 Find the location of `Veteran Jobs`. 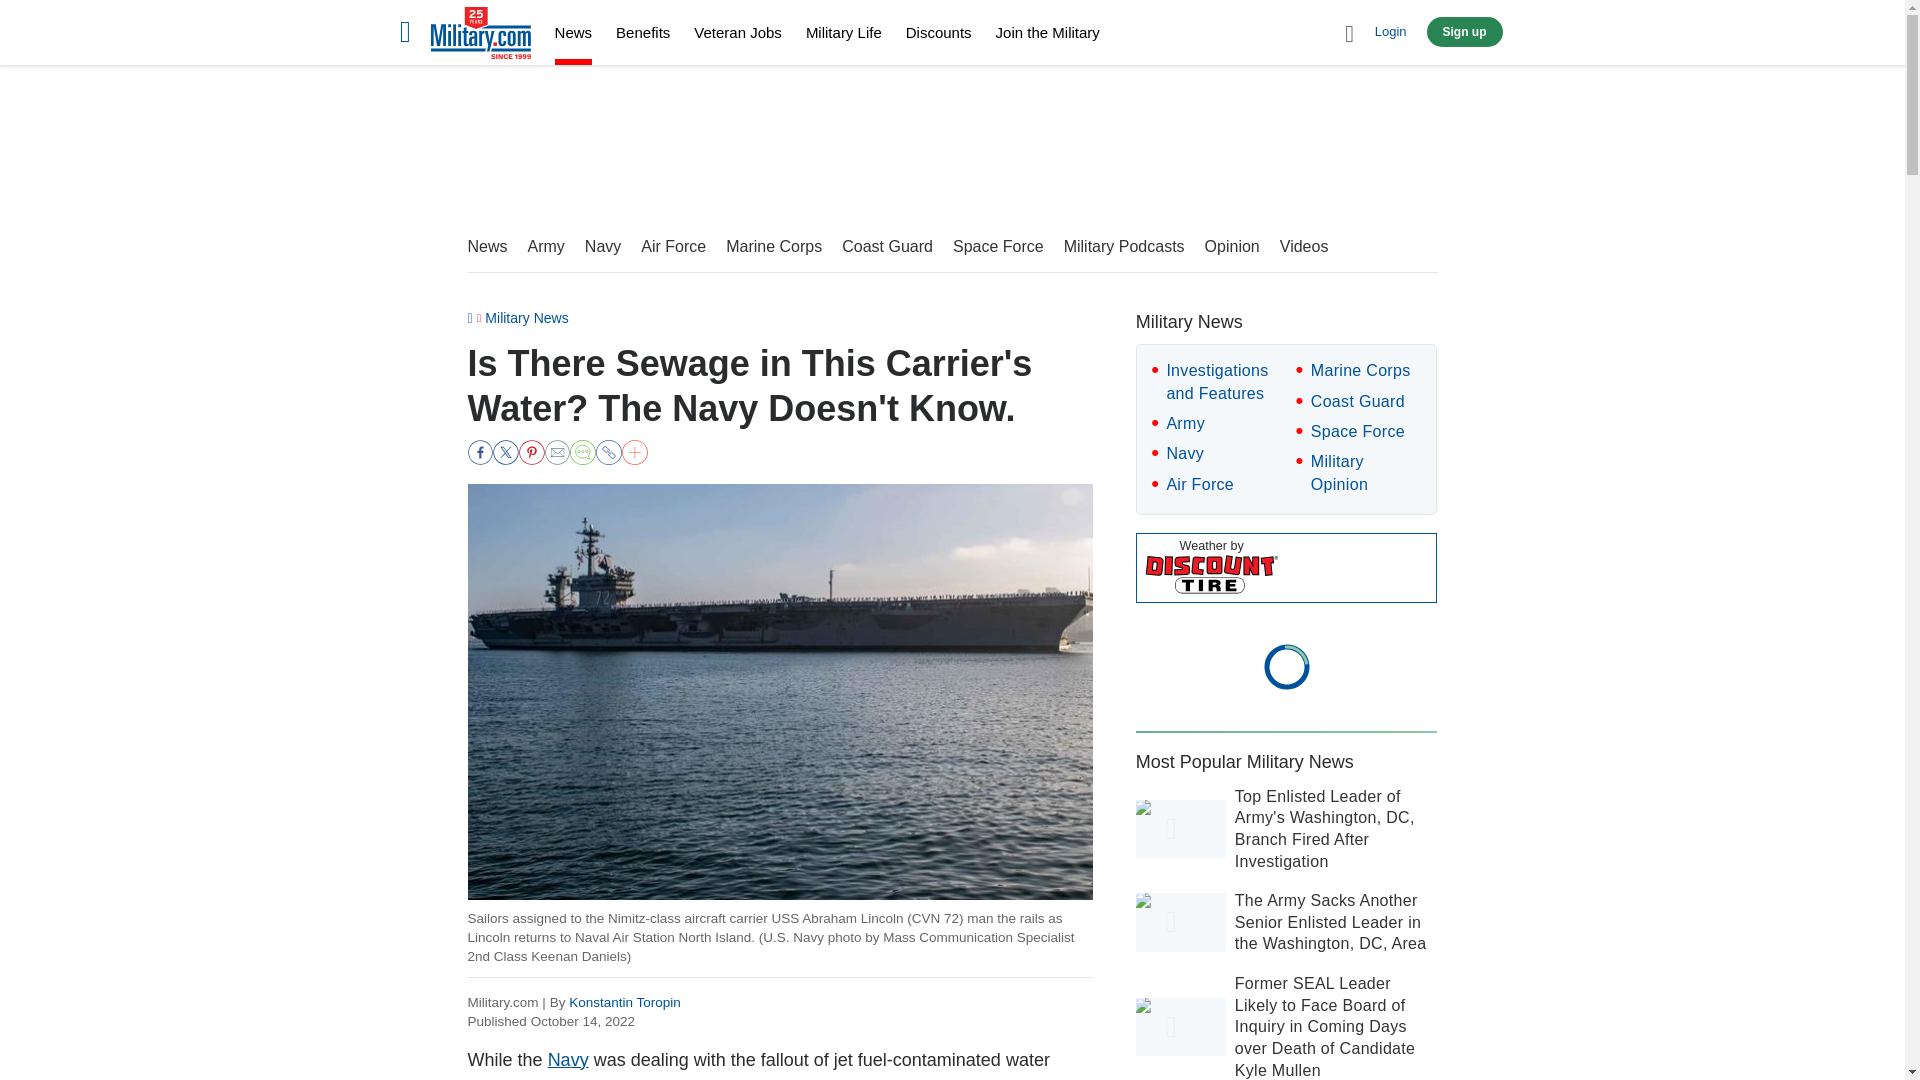

Veteran Jobs is located at coordinates (737, 32).